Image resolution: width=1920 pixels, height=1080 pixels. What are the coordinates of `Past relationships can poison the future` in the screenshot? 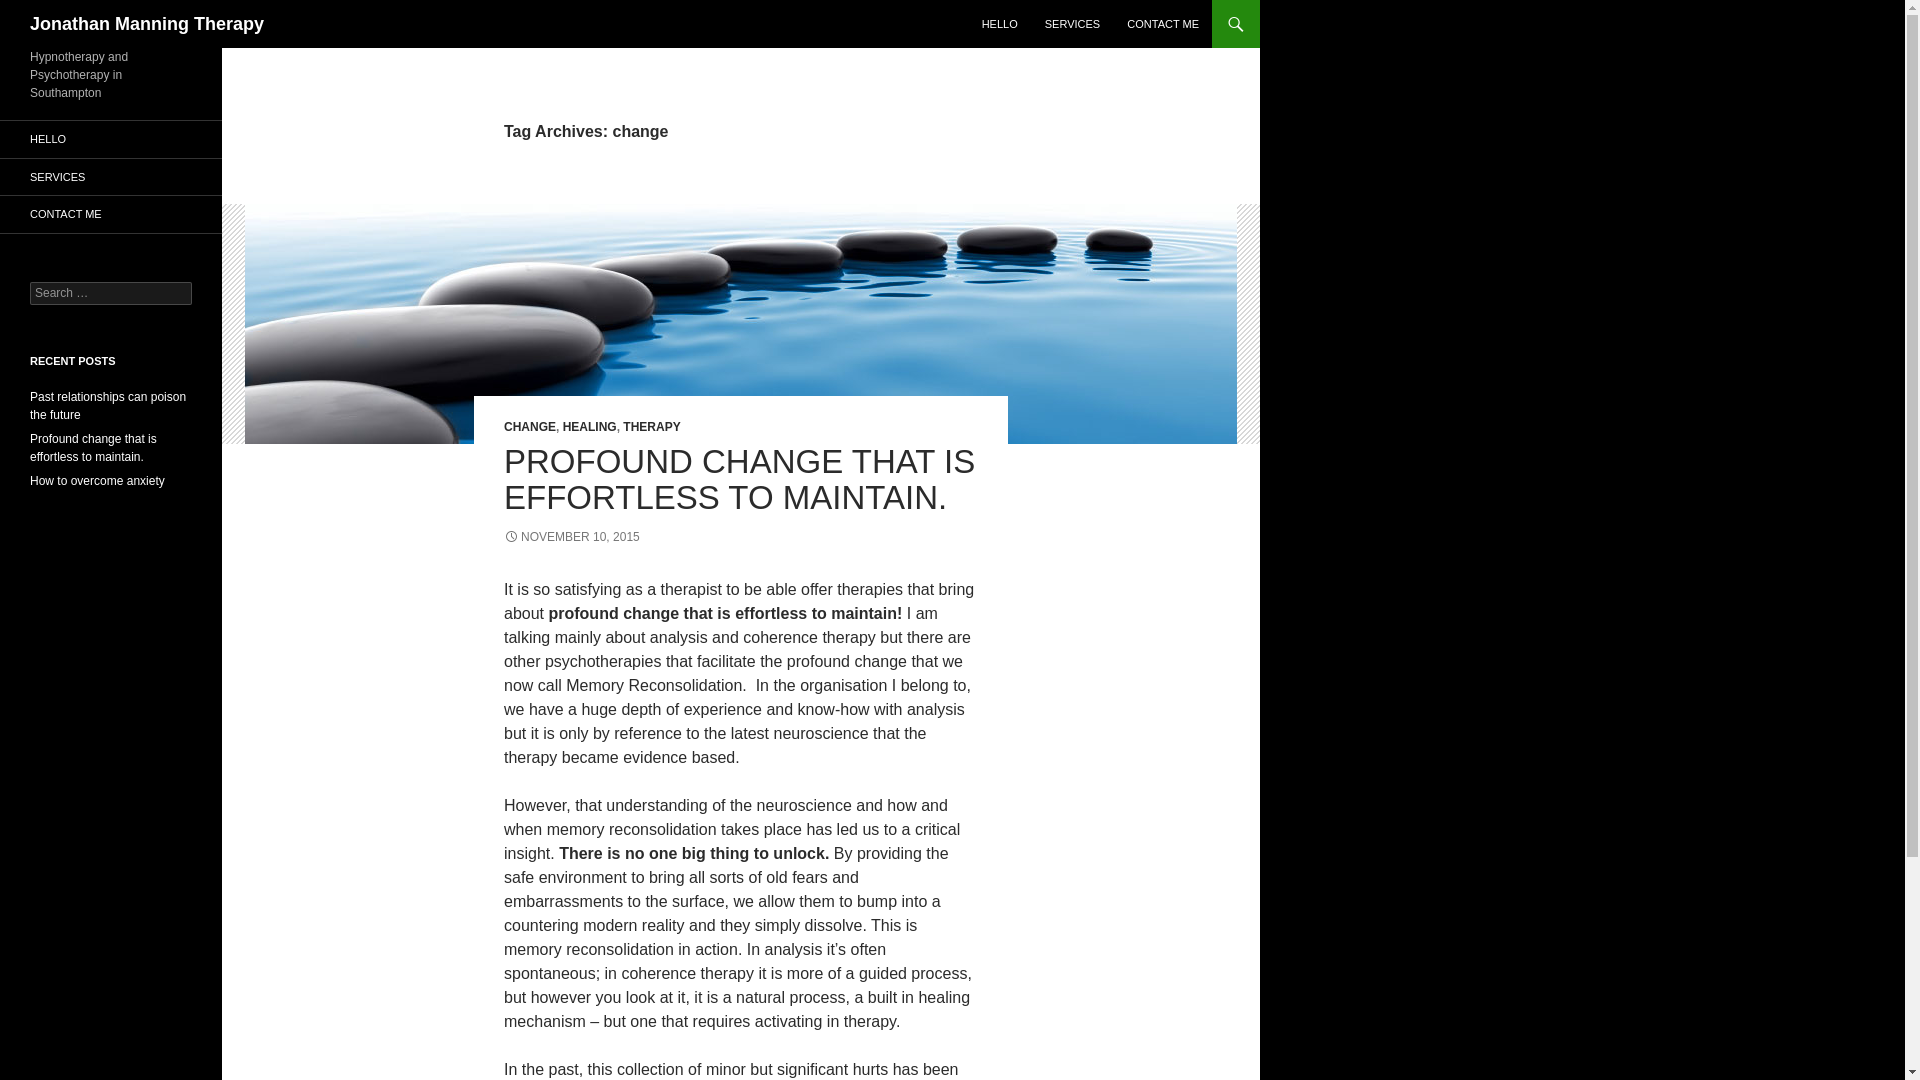 It's located at (108, 406).